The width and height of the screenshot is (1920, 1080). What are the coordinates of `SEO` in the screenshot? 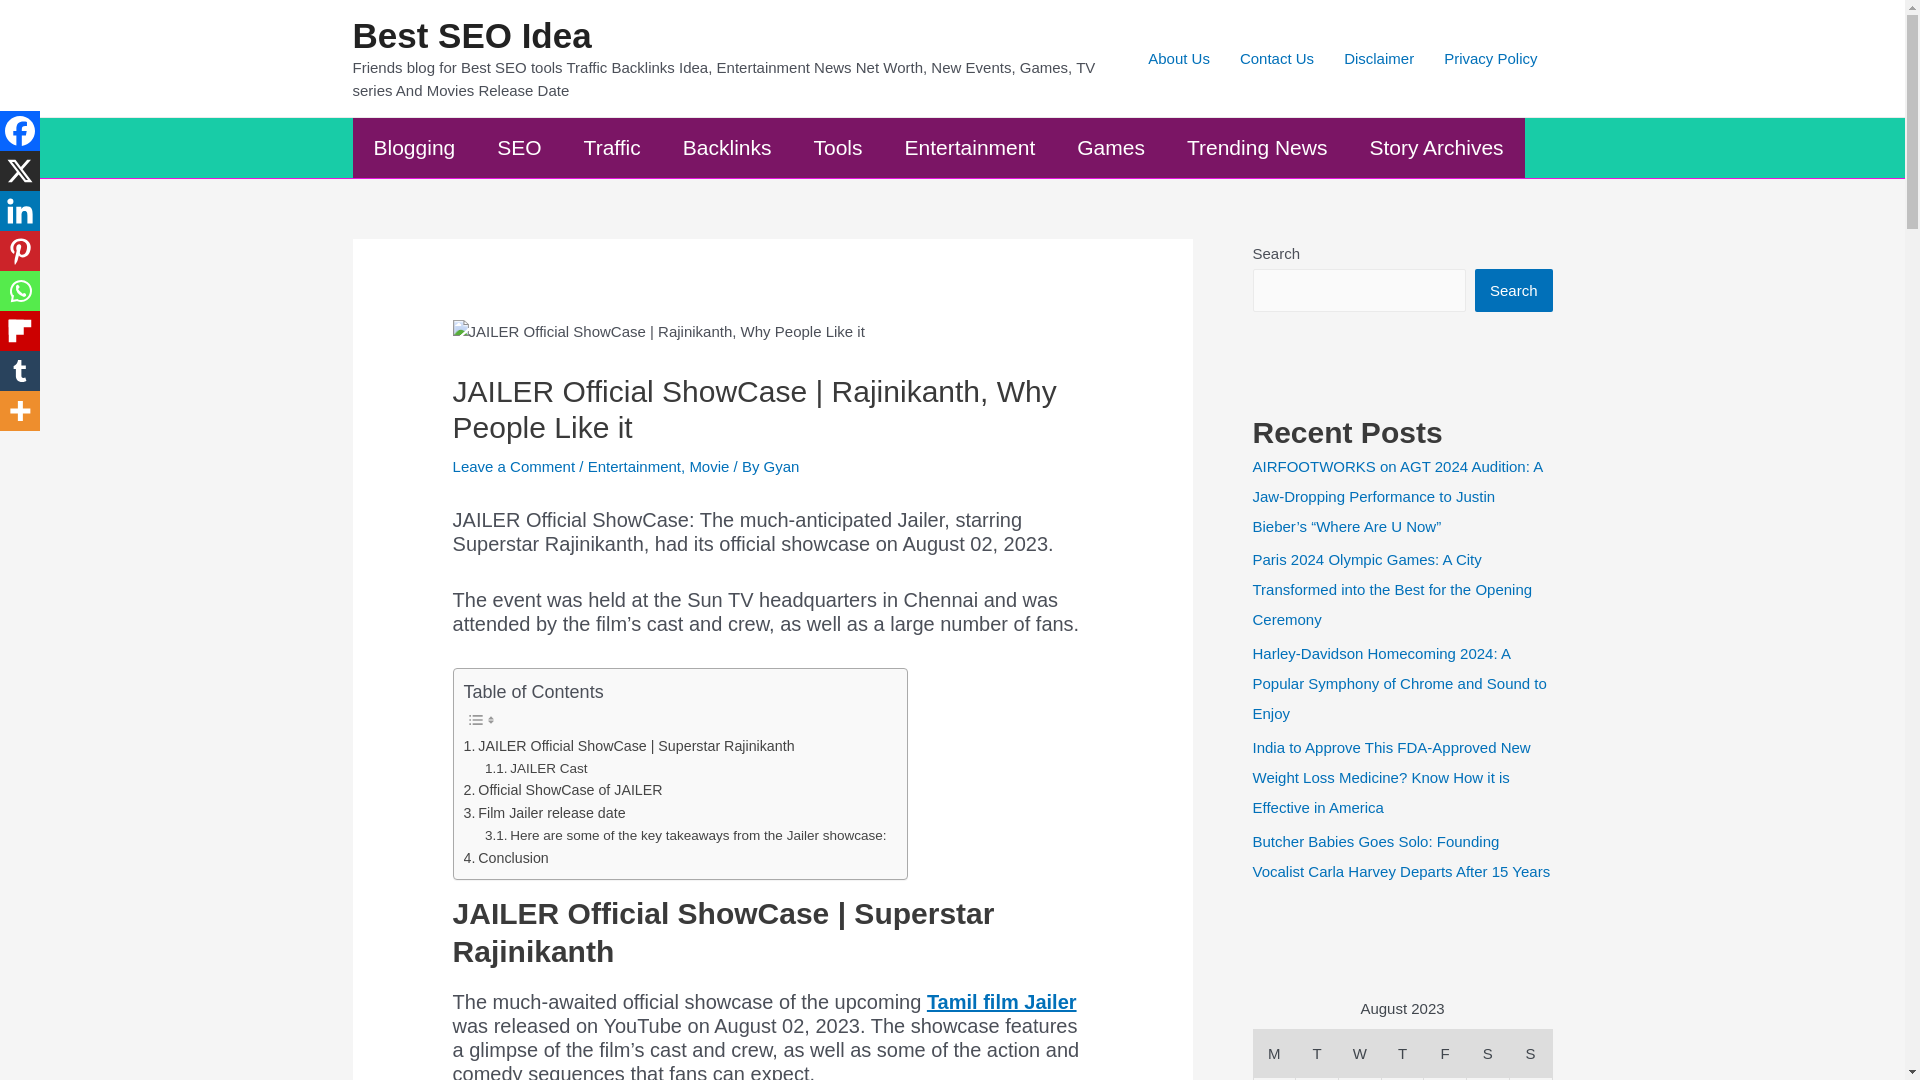 It's located at (519, 148).